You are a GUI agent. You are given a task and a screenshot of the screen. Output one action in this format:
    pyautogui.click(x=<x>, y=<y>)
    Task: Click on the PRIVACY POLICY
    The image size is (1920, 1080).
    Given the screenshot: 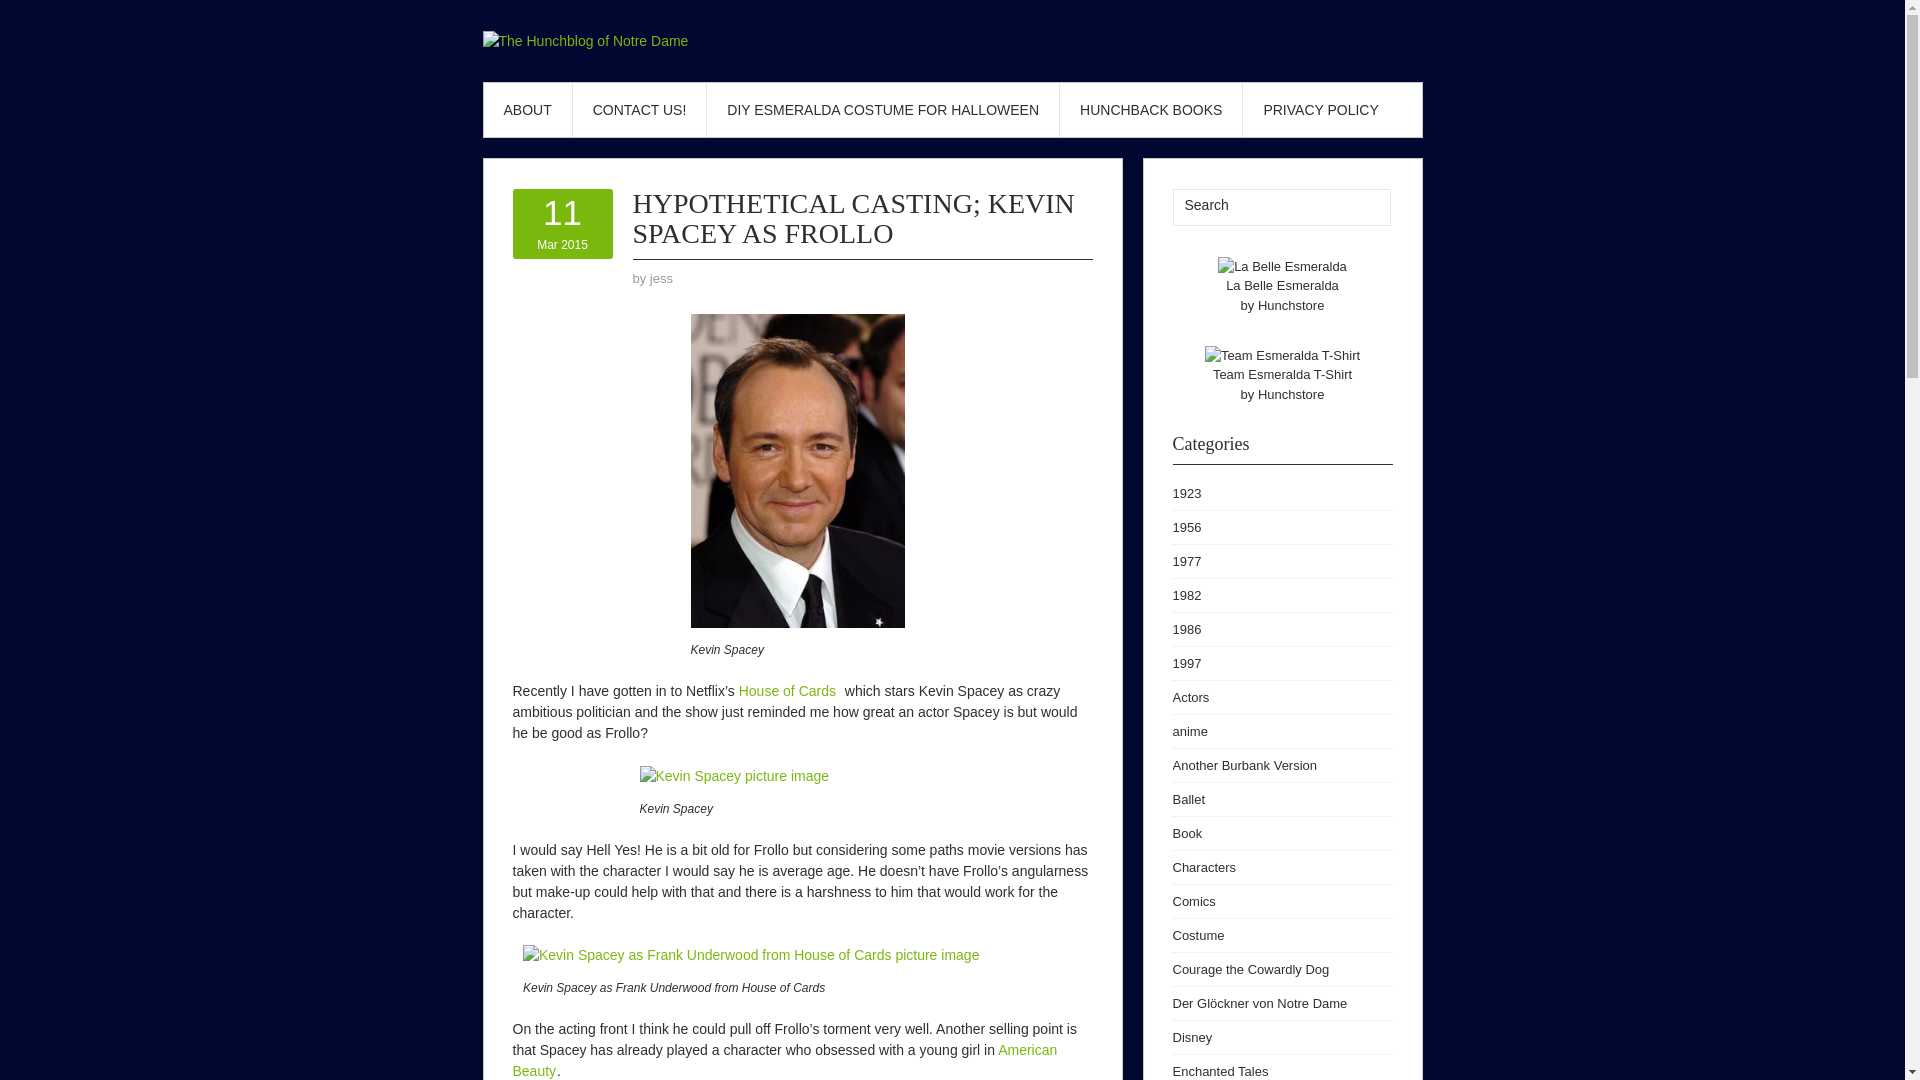 What is the action you would take?
    pyautogui.click(x=1320, y=110)
    